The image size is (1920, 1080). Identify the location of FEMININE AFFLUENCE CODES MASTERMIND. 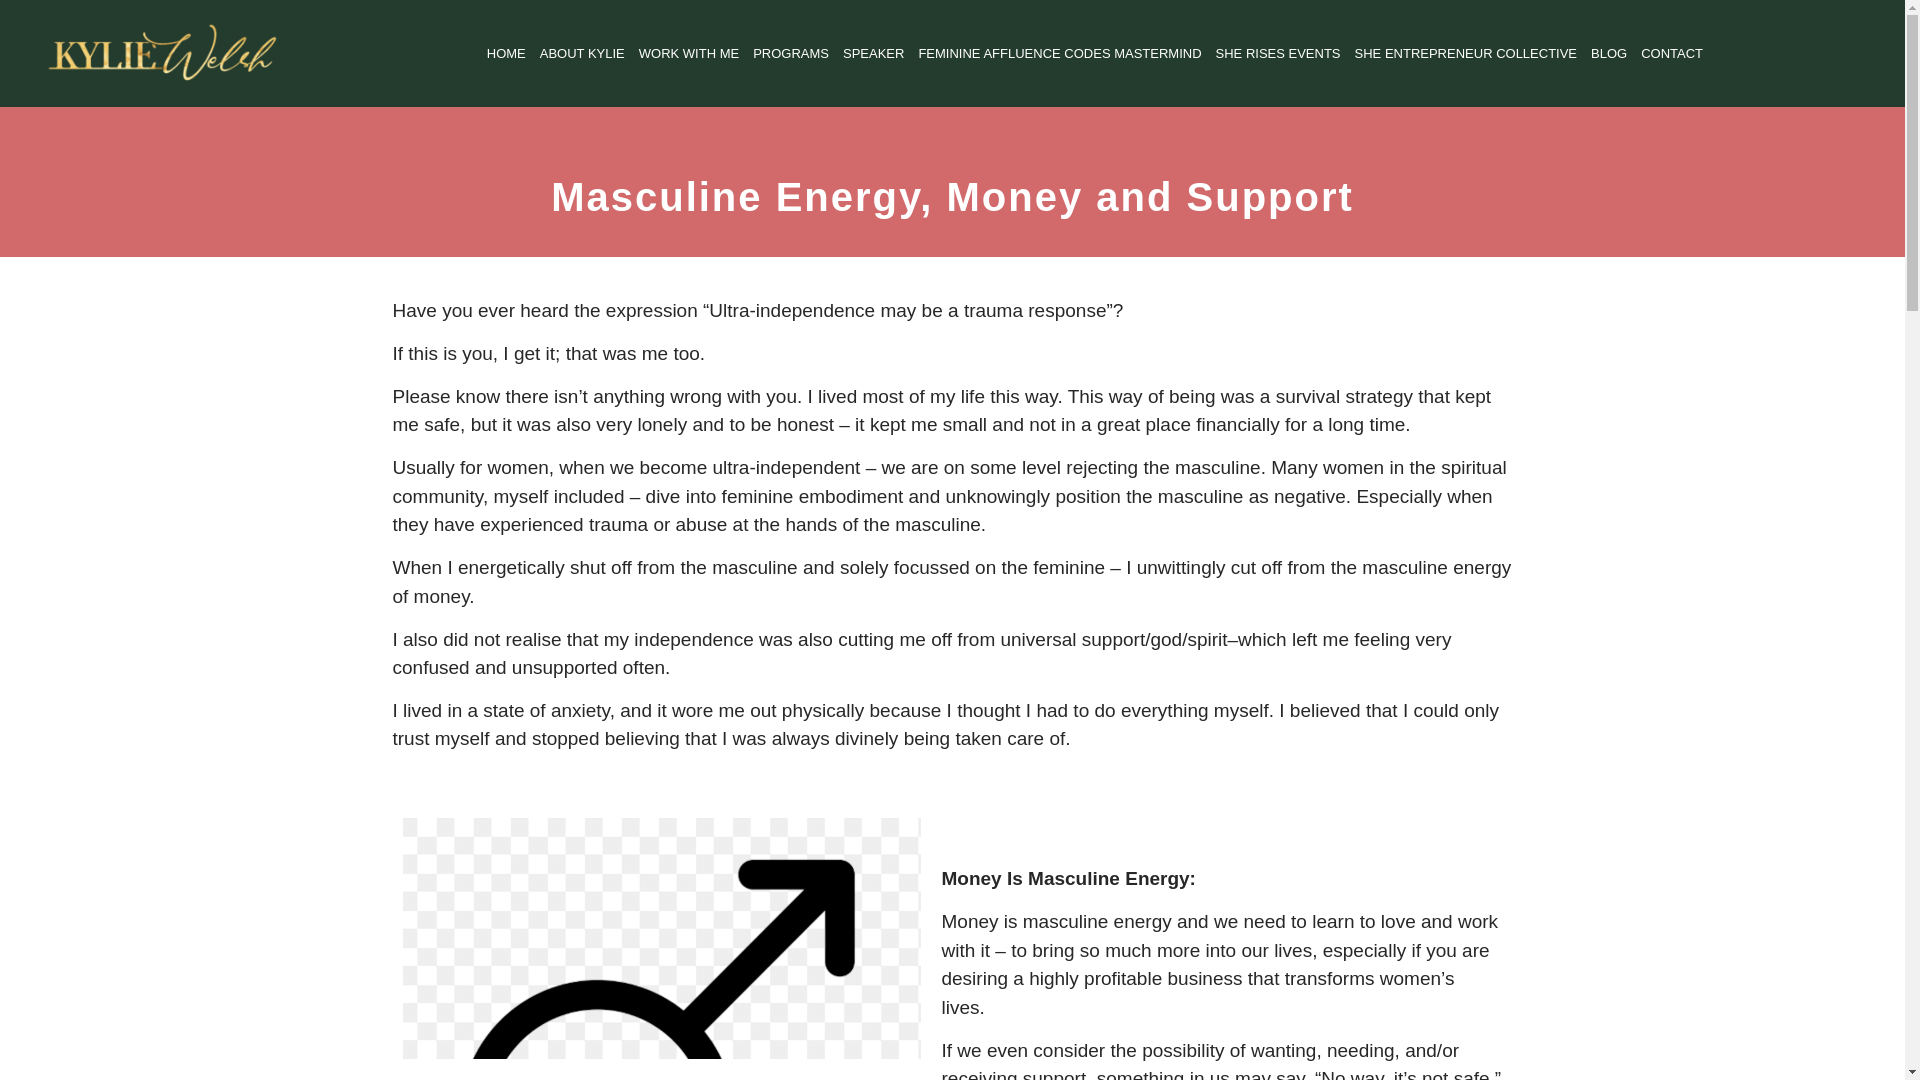
(1058, 54).